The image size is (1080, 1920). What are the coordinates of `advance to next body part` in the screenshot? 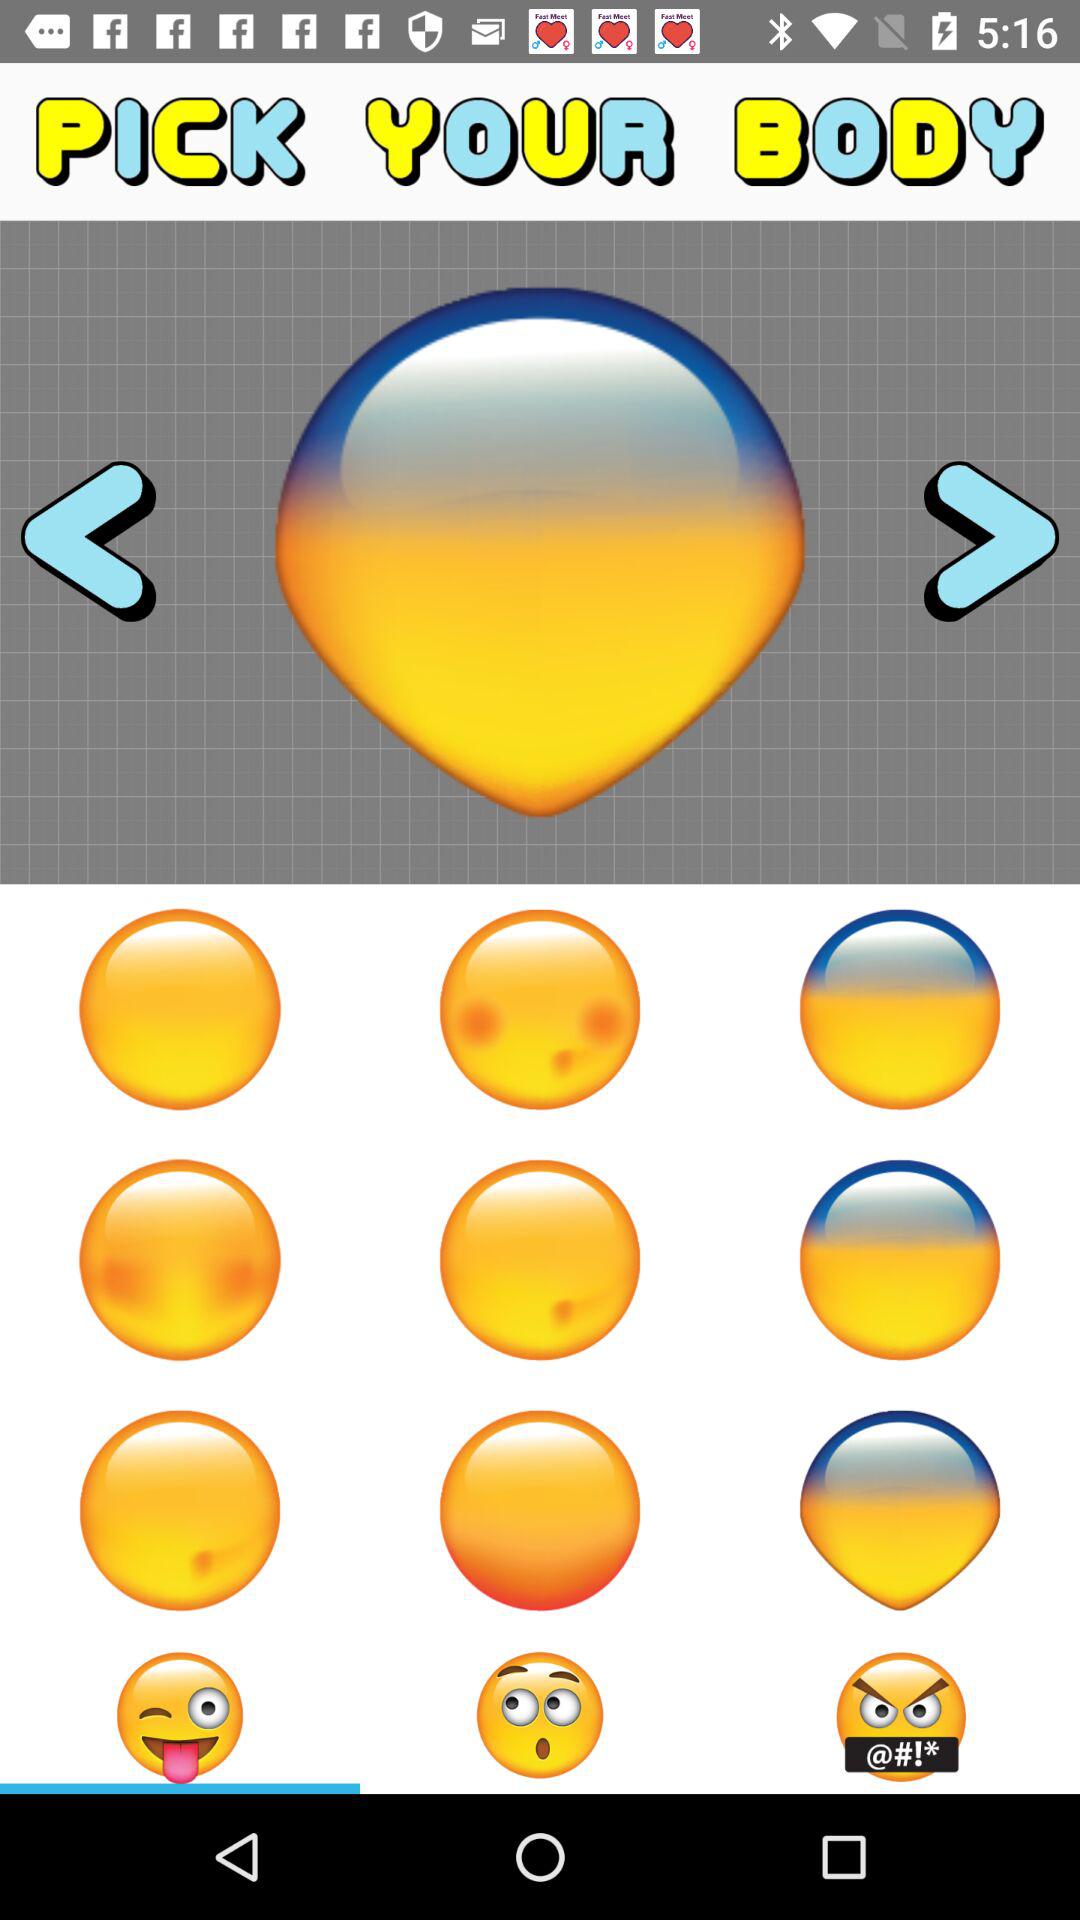 It's located at (973, 552).